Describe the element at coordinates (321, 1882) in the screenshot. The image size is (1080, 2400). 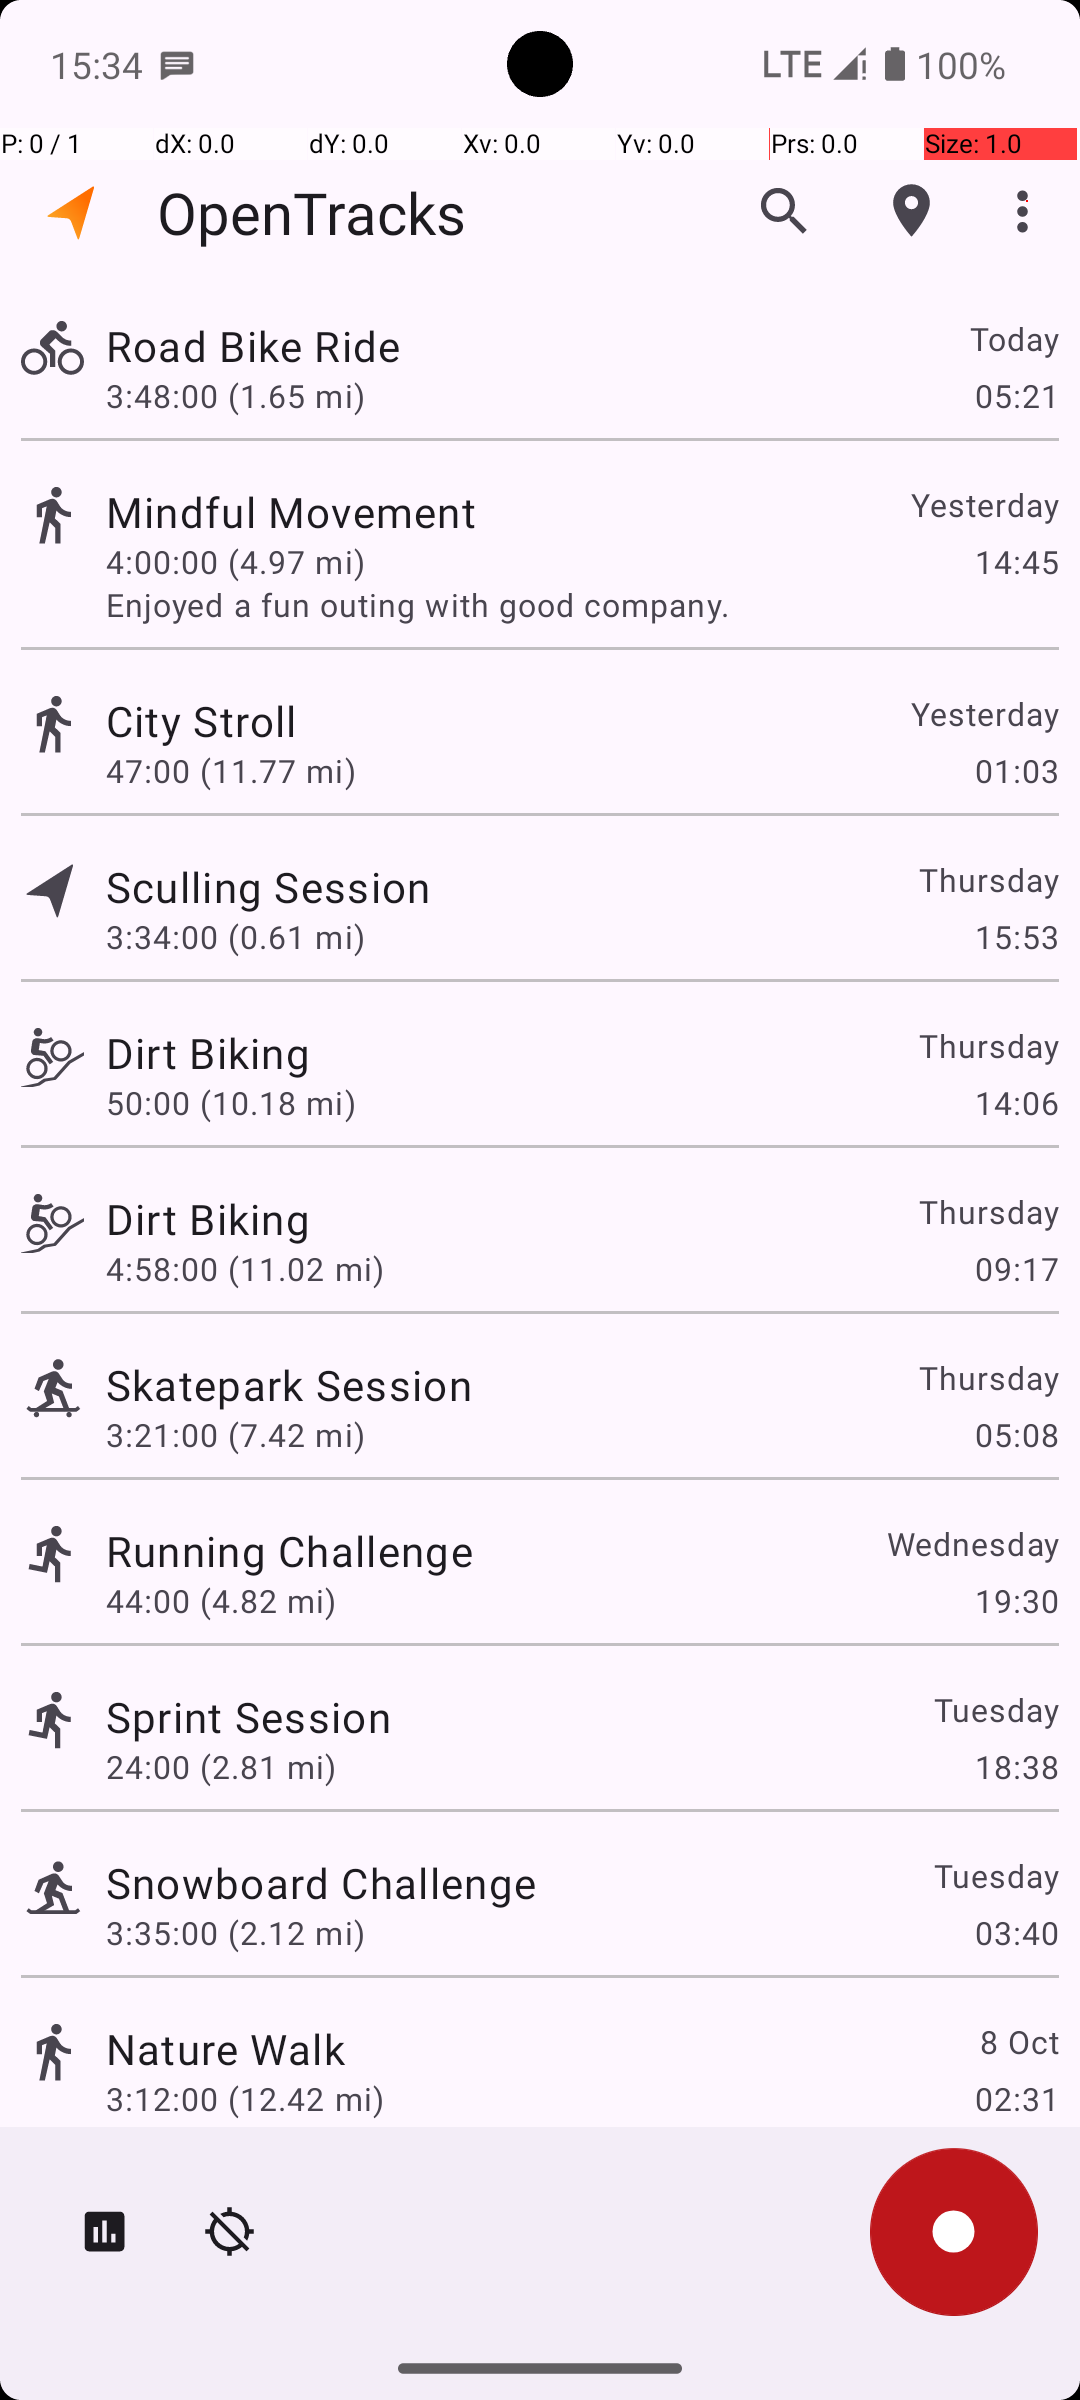
I see `Snowboard Challenge` at that location.